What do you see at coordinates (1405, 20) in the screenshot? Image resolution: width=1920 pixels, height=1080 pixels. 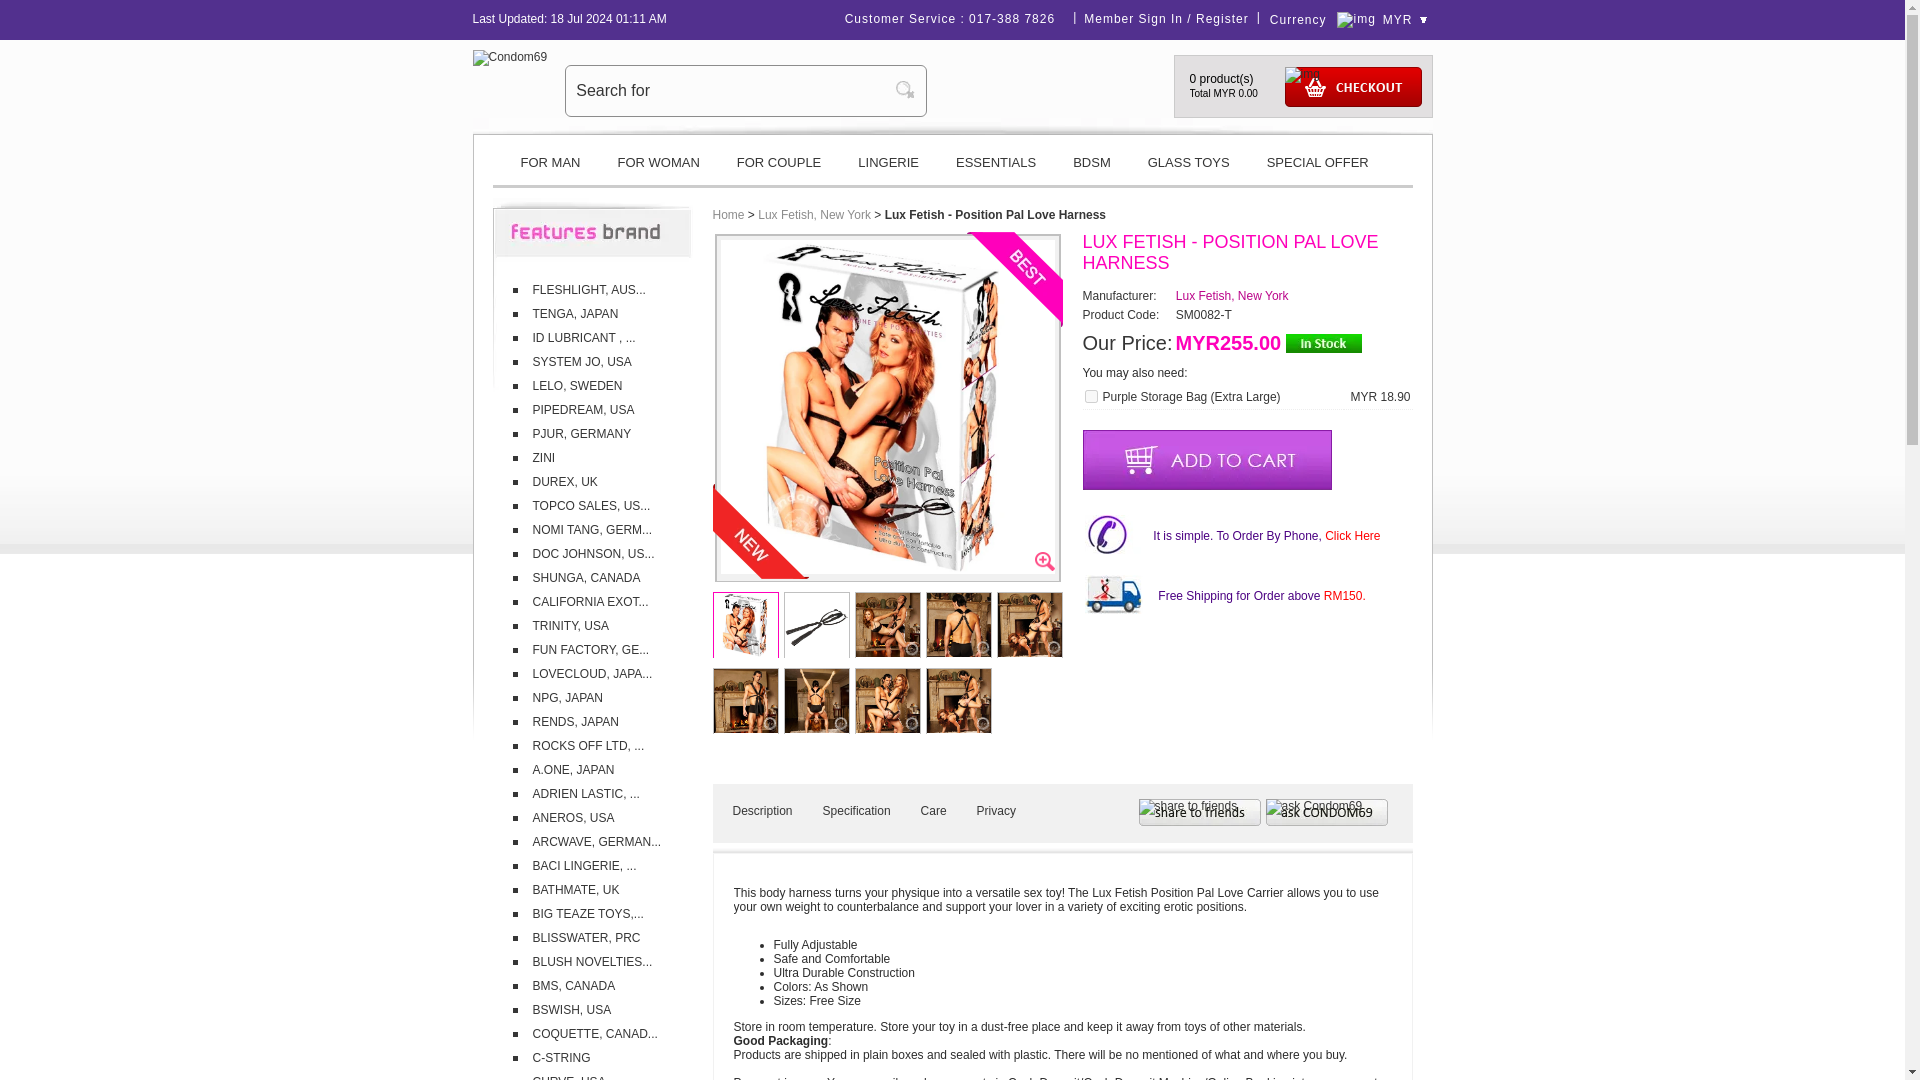 I see `MYR` at bounding box center [1405, 20].